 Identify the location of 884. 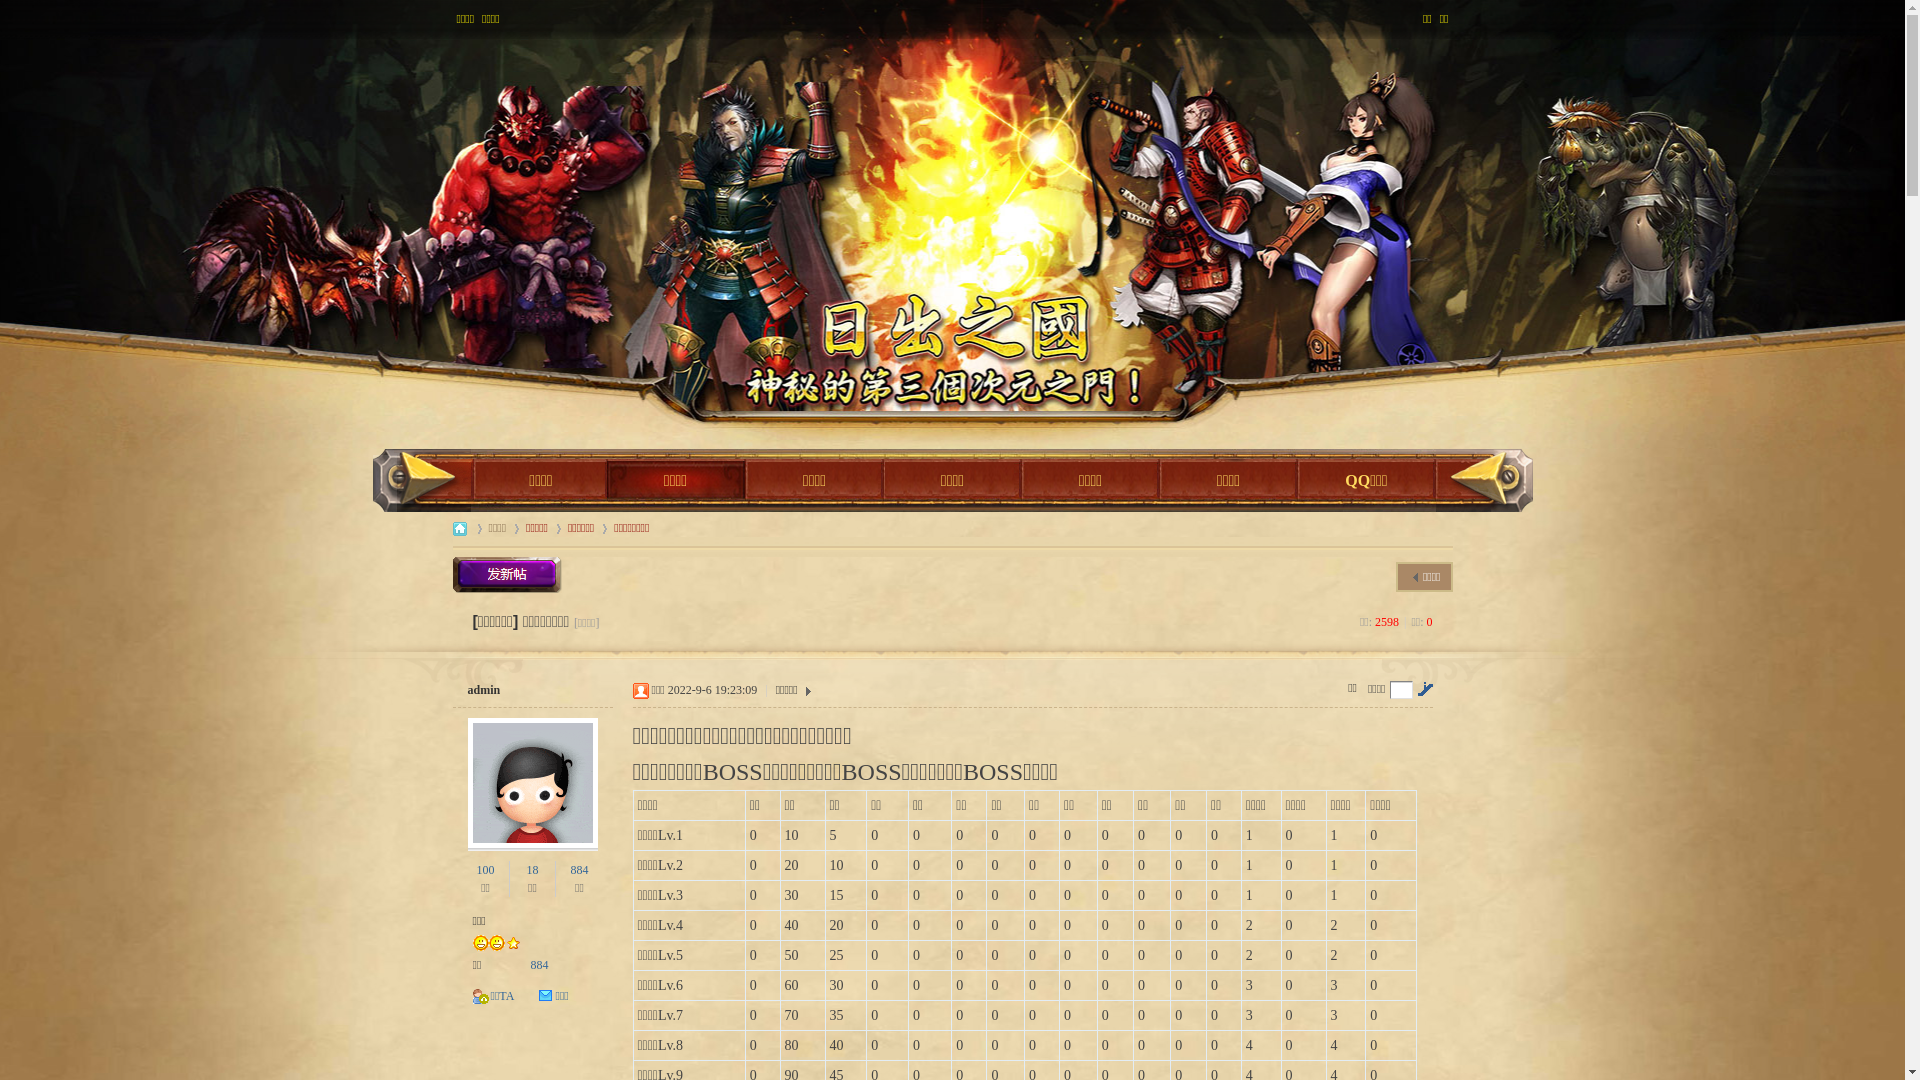
(539, 965).